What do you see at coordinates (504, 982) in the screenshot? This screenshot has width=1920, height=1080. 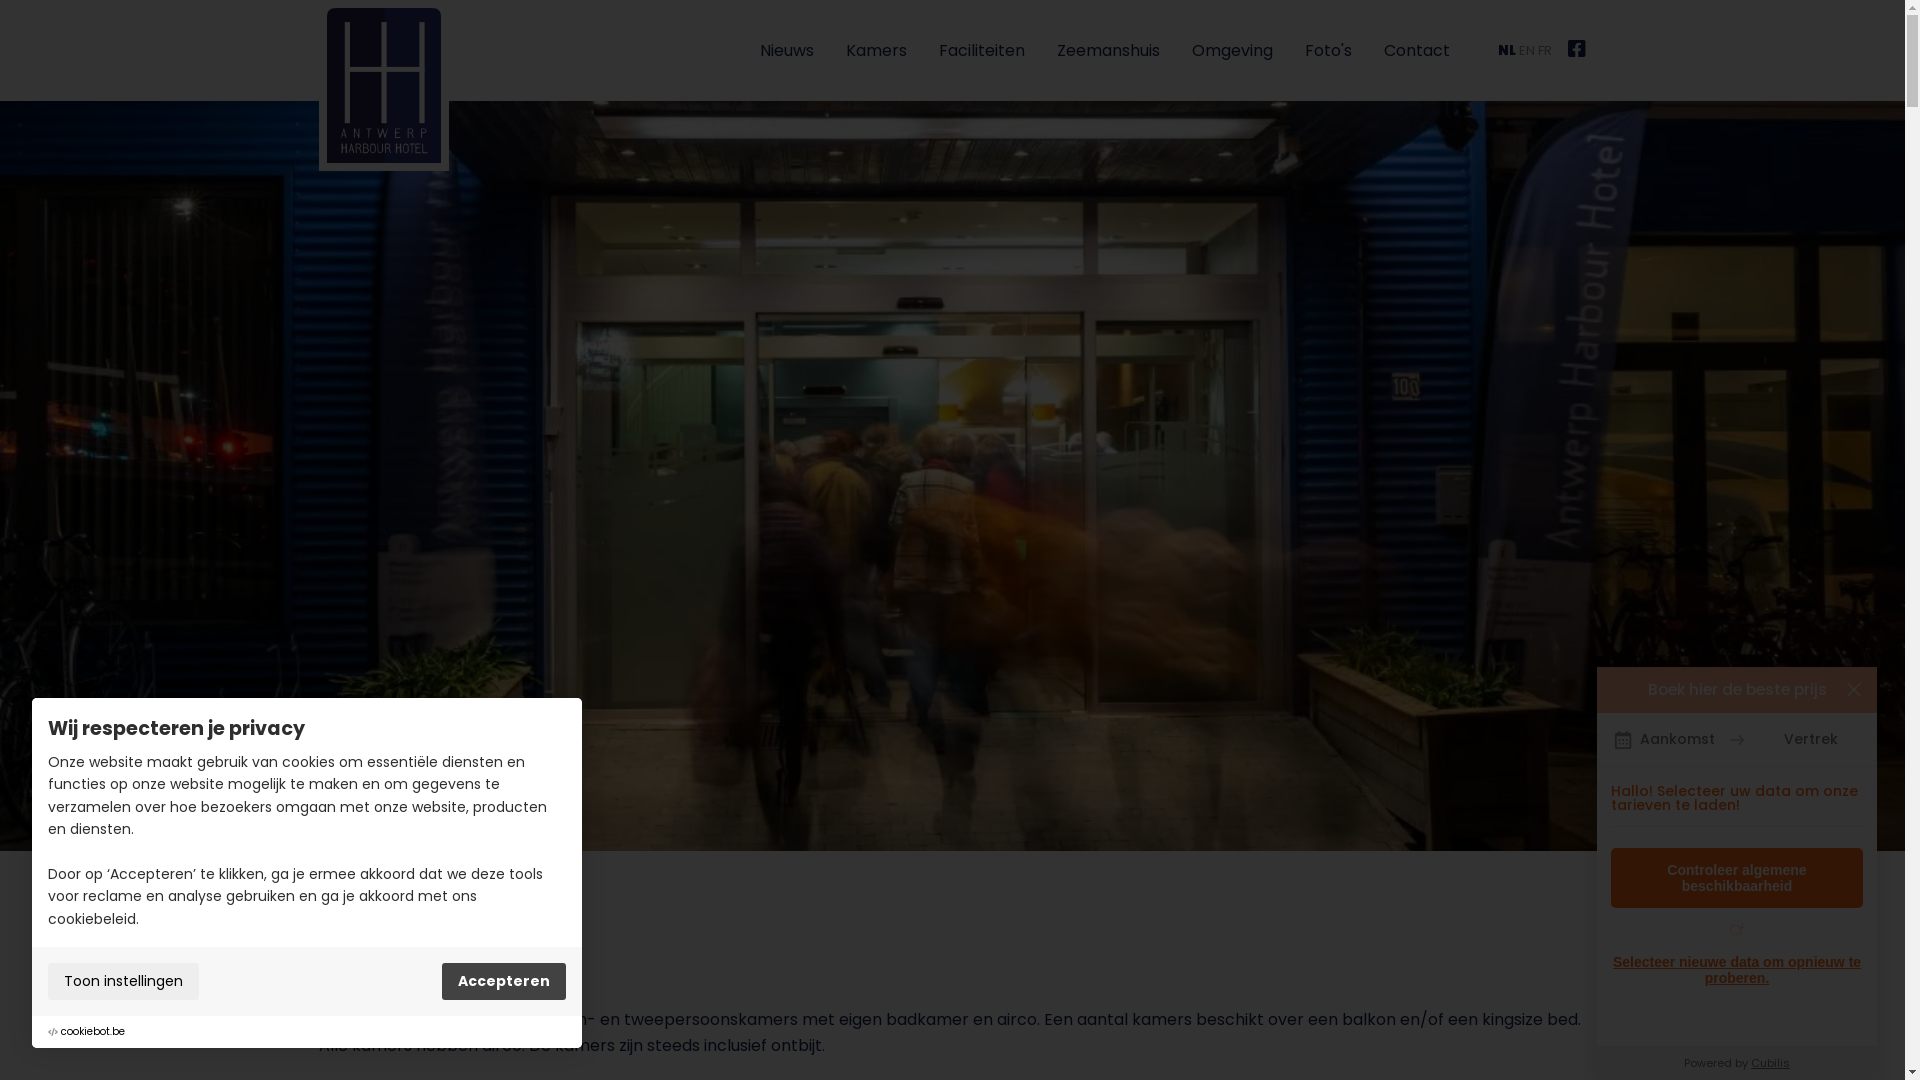 I see `Accepteren` at bounding box center [504, 982].